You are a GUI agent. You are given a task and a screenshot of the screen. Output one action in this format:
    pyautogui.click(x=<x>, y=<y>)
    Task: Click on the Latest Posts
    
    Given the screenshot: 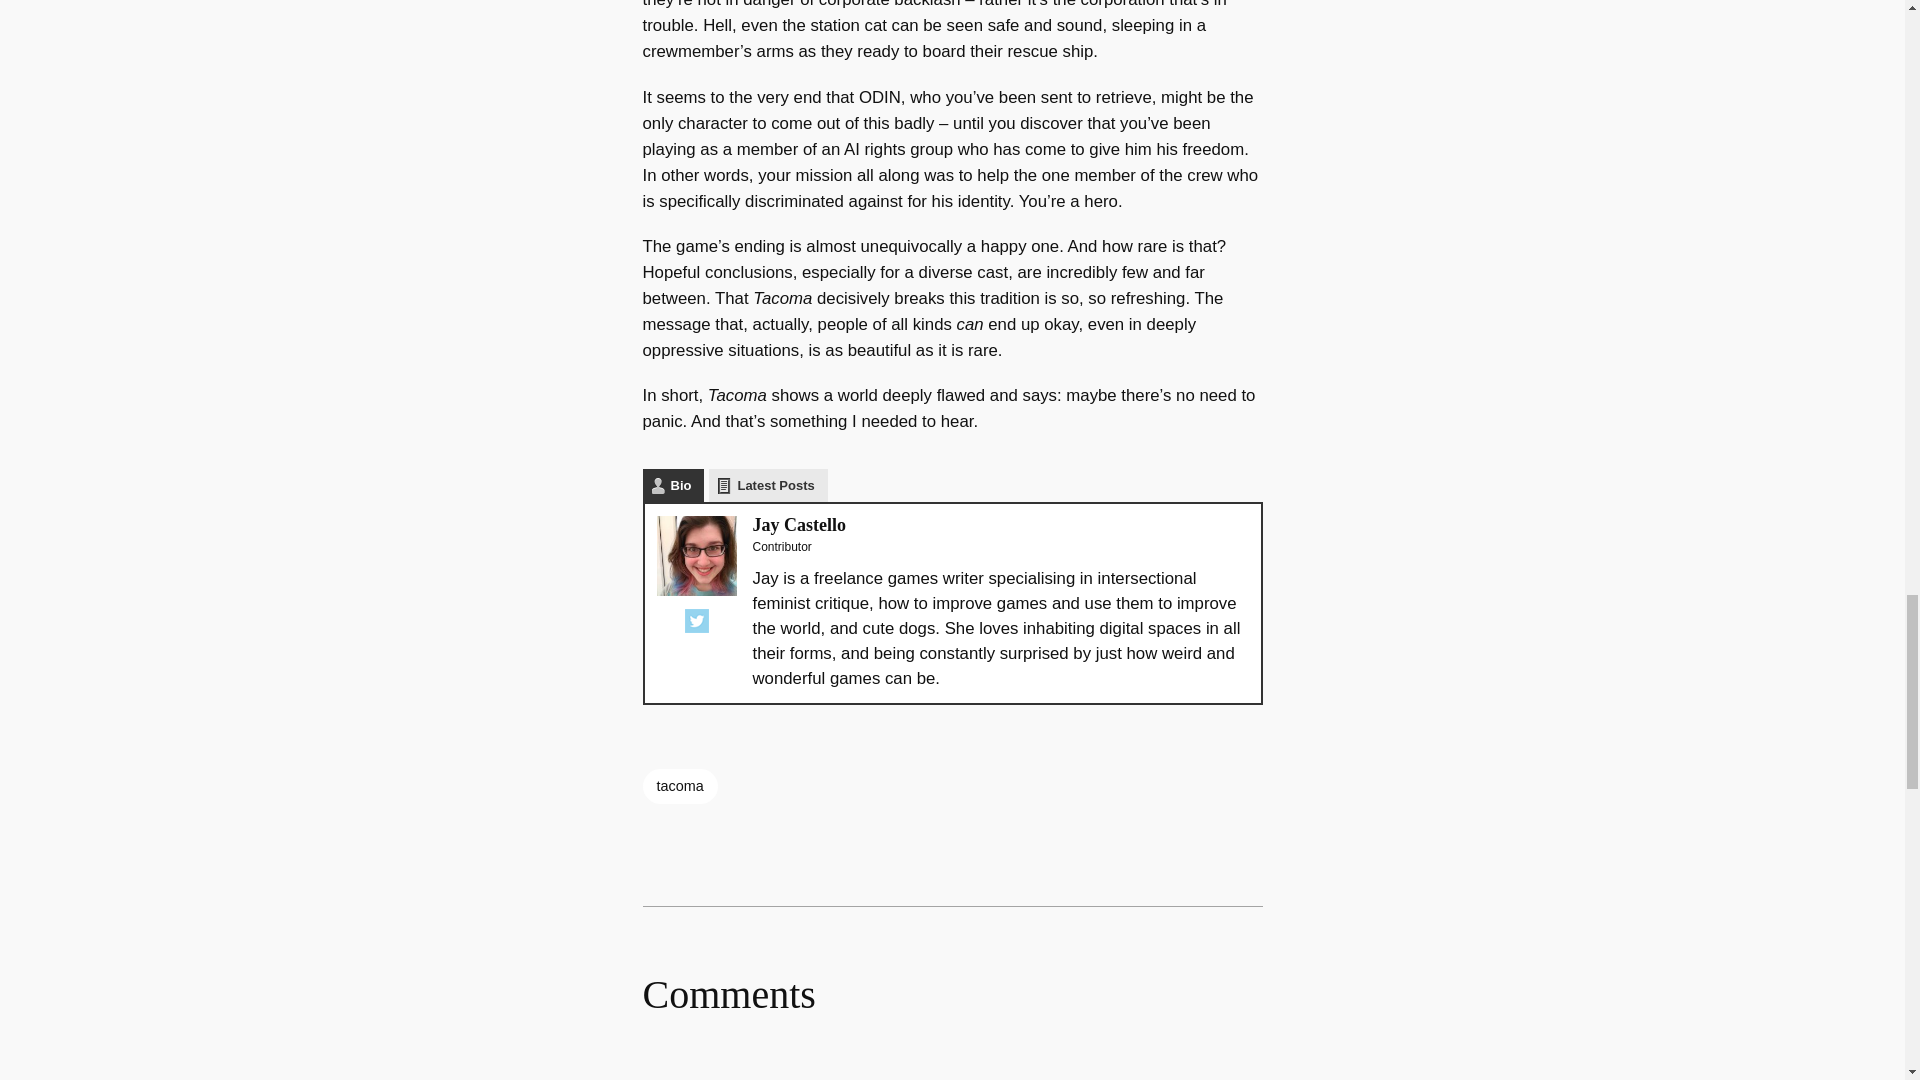 What is the action you would take?
    pyautogui.click(x=768, y=485)
    